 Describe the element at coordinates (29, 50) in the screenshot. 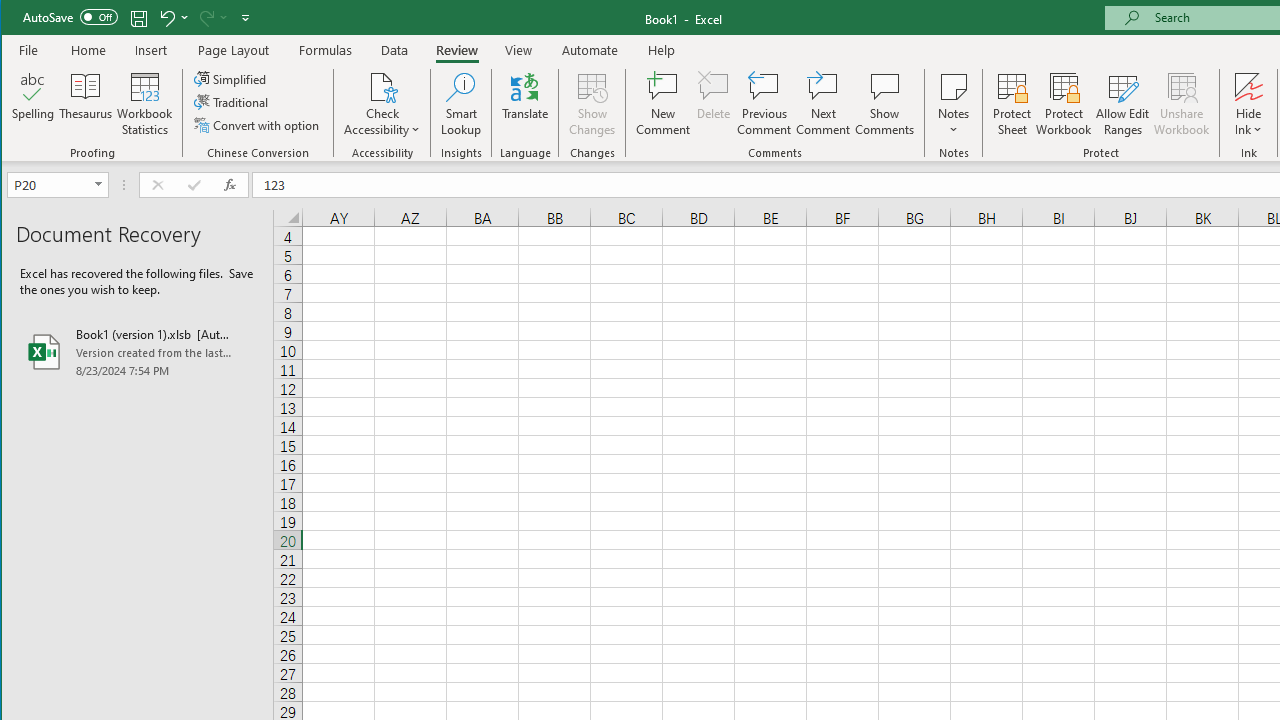

I see `File Tab` at that location.